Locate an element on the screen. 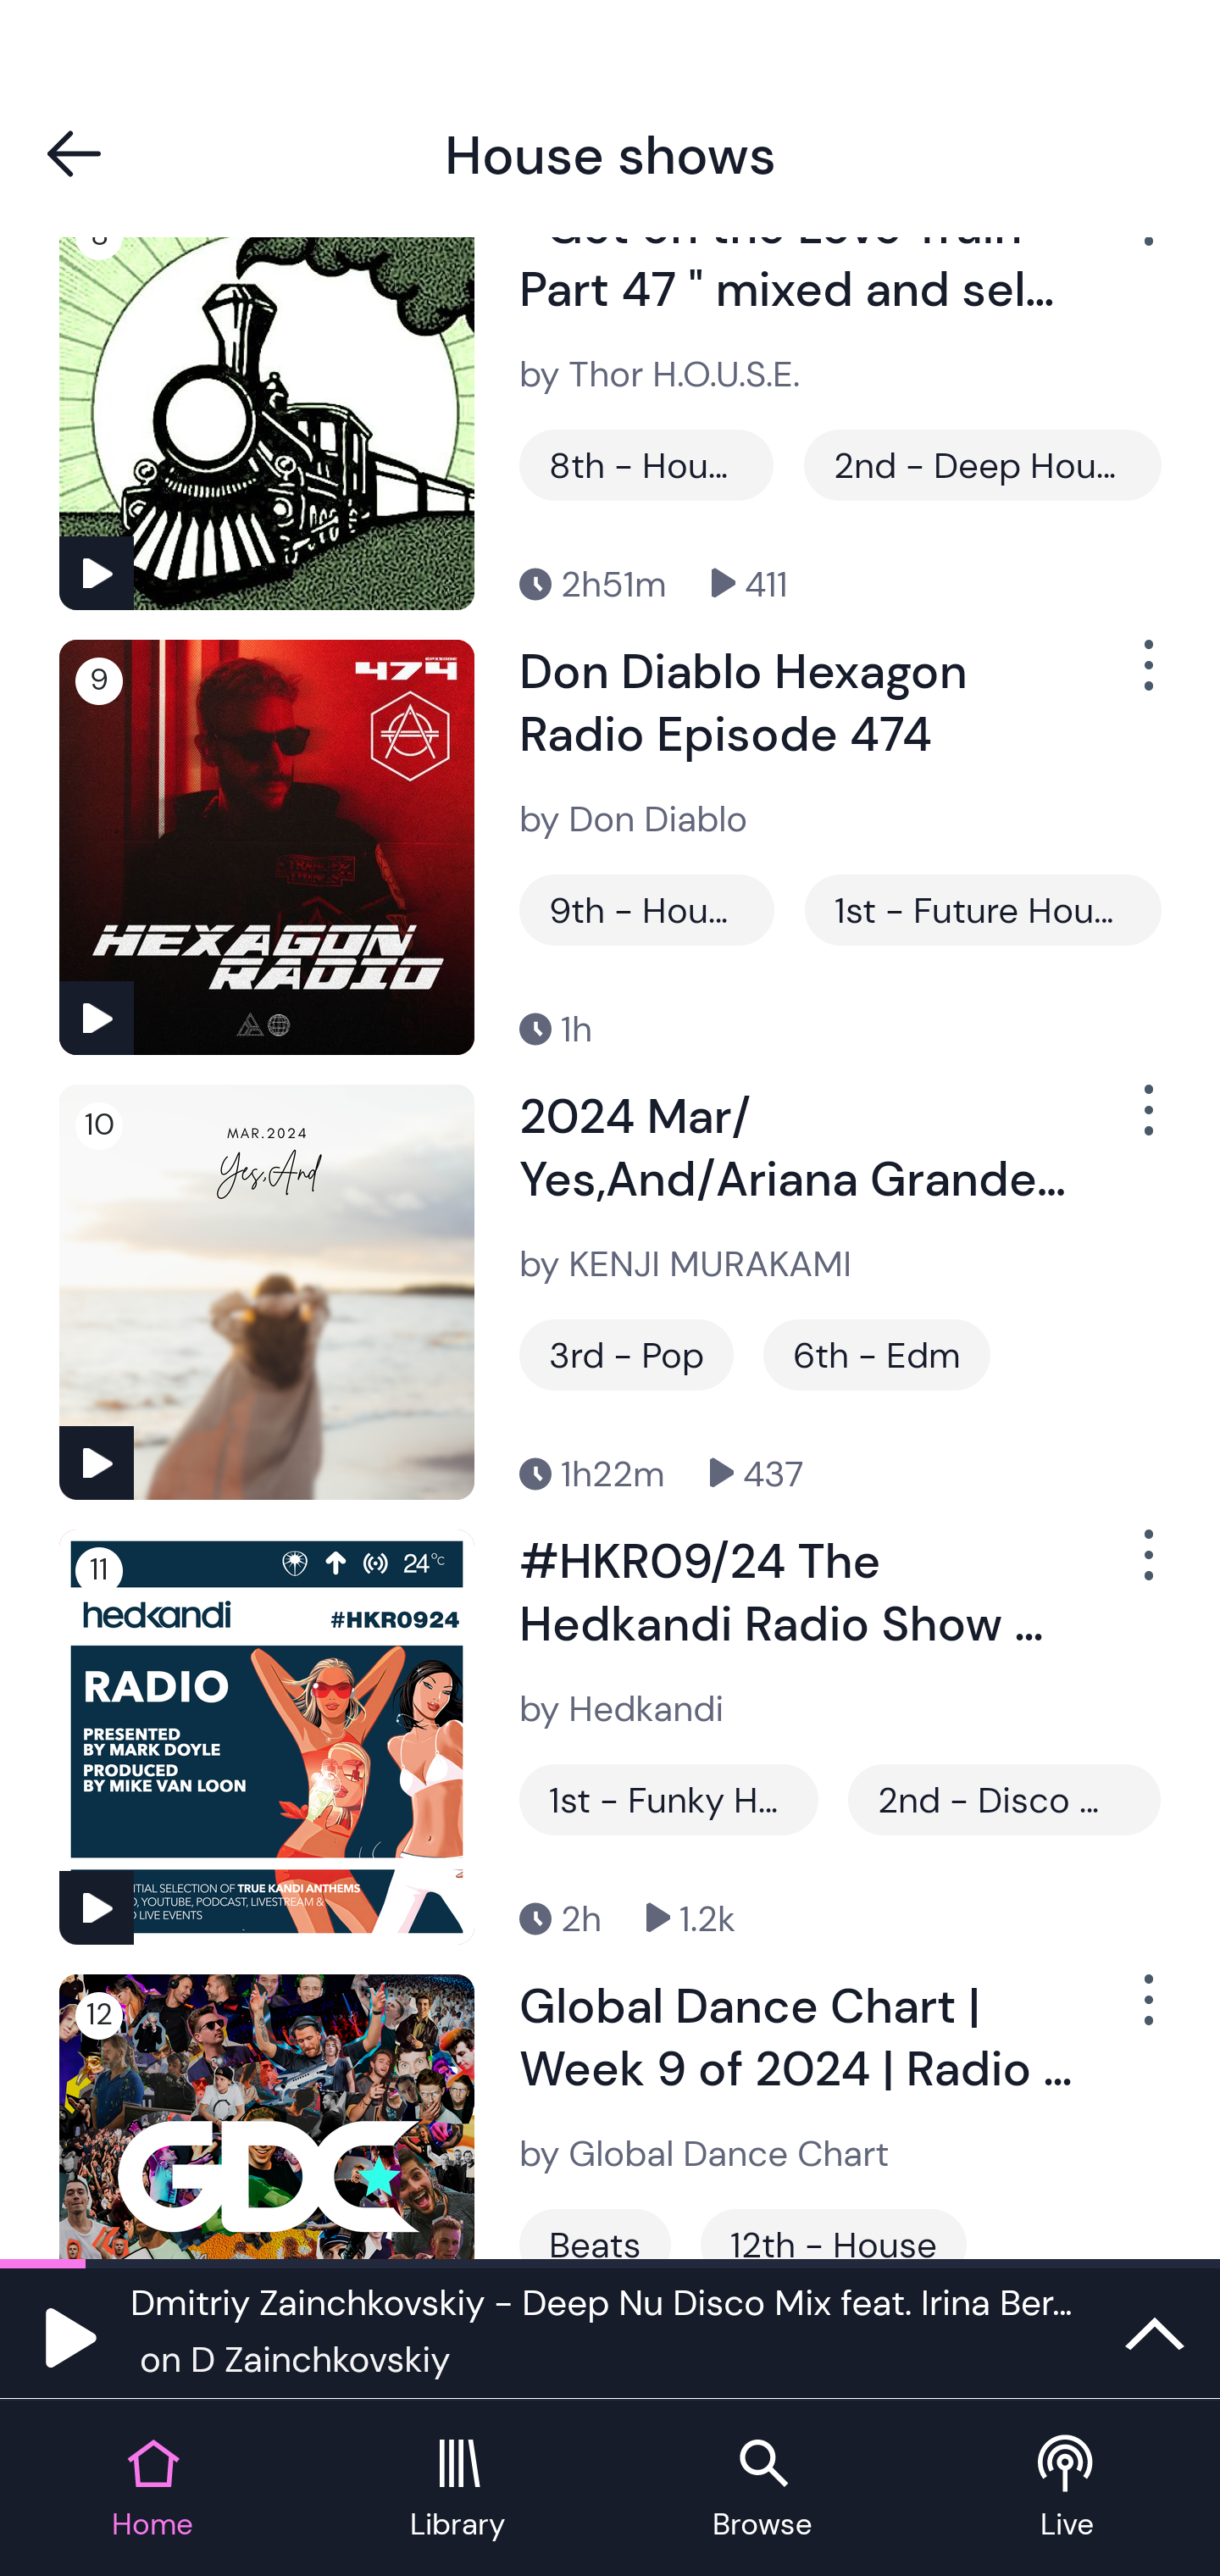 This screenshot has width=1220, height=2576. 2nd - Disco House is located at coordinates (1003, 1799).